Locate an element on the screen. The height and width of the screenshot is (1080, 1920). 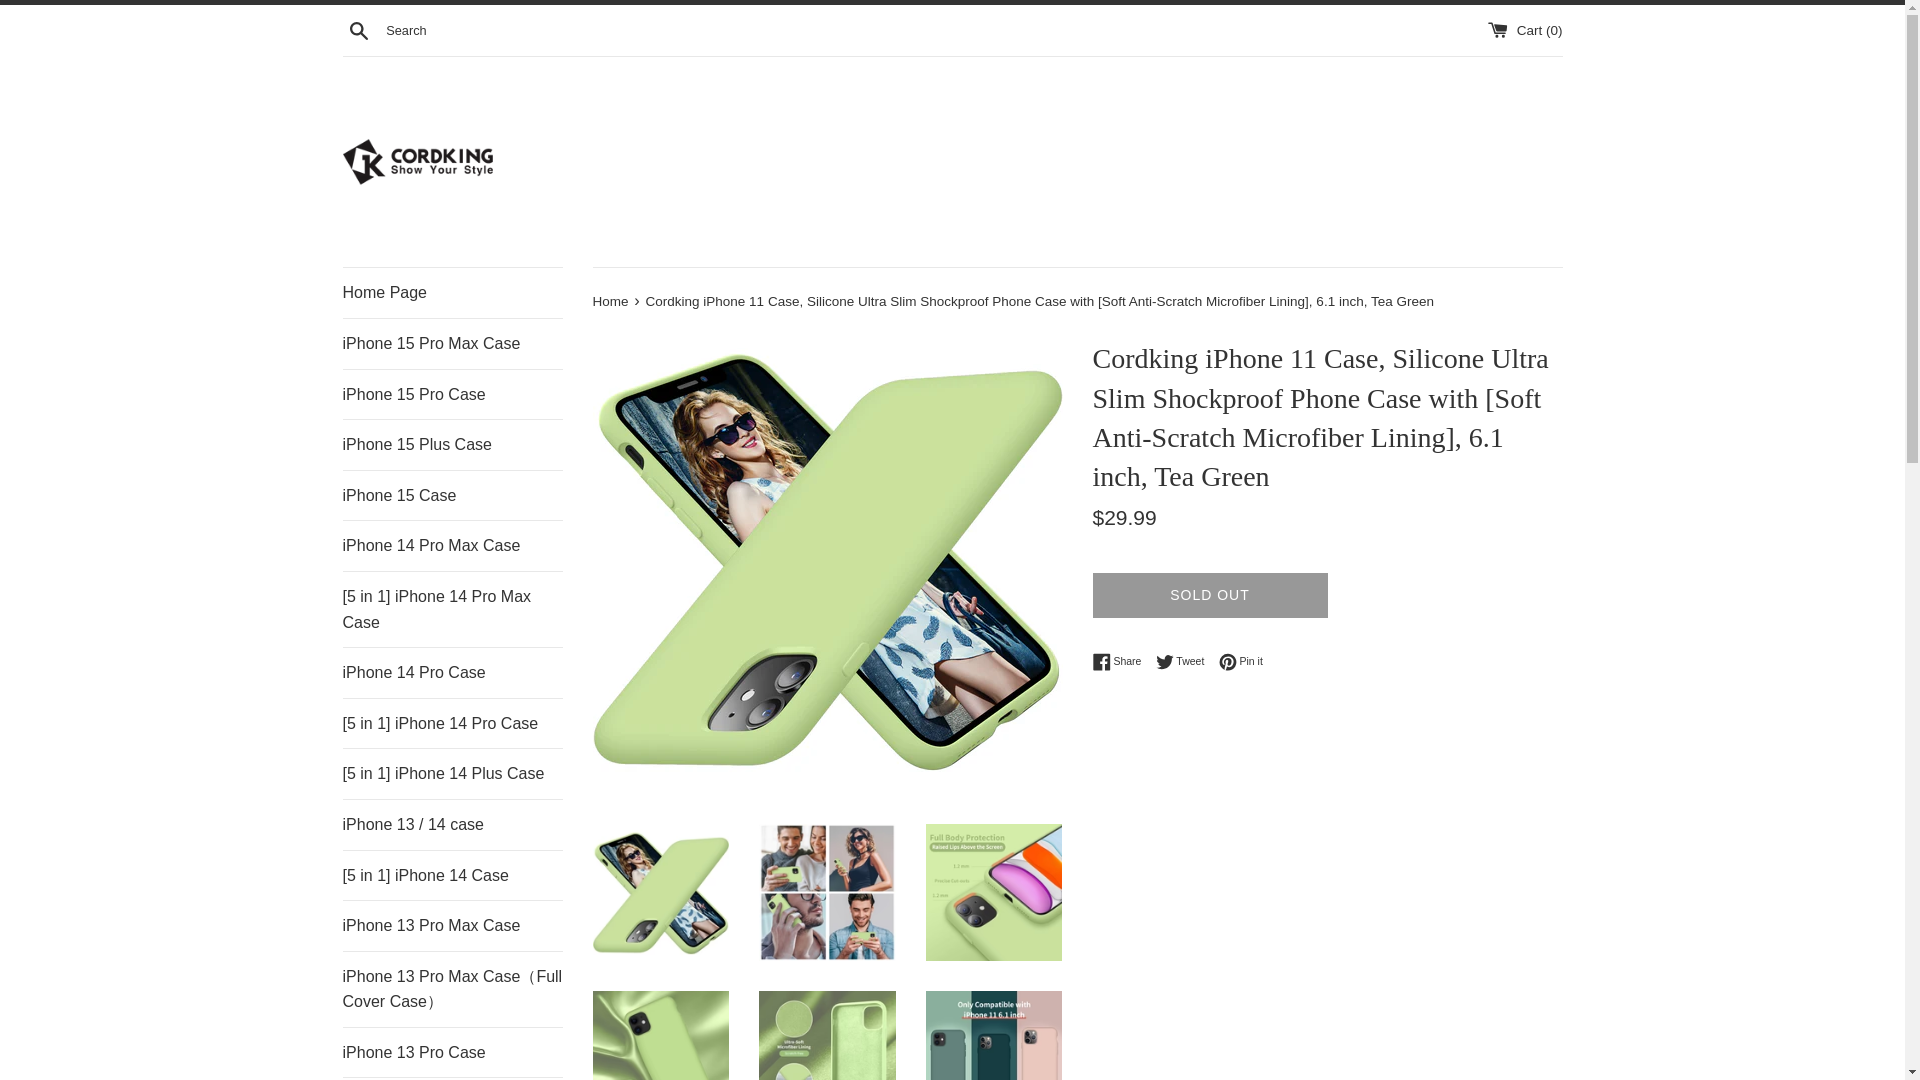
iPhone 14 Pro Case is located at coordinates (452, 672).